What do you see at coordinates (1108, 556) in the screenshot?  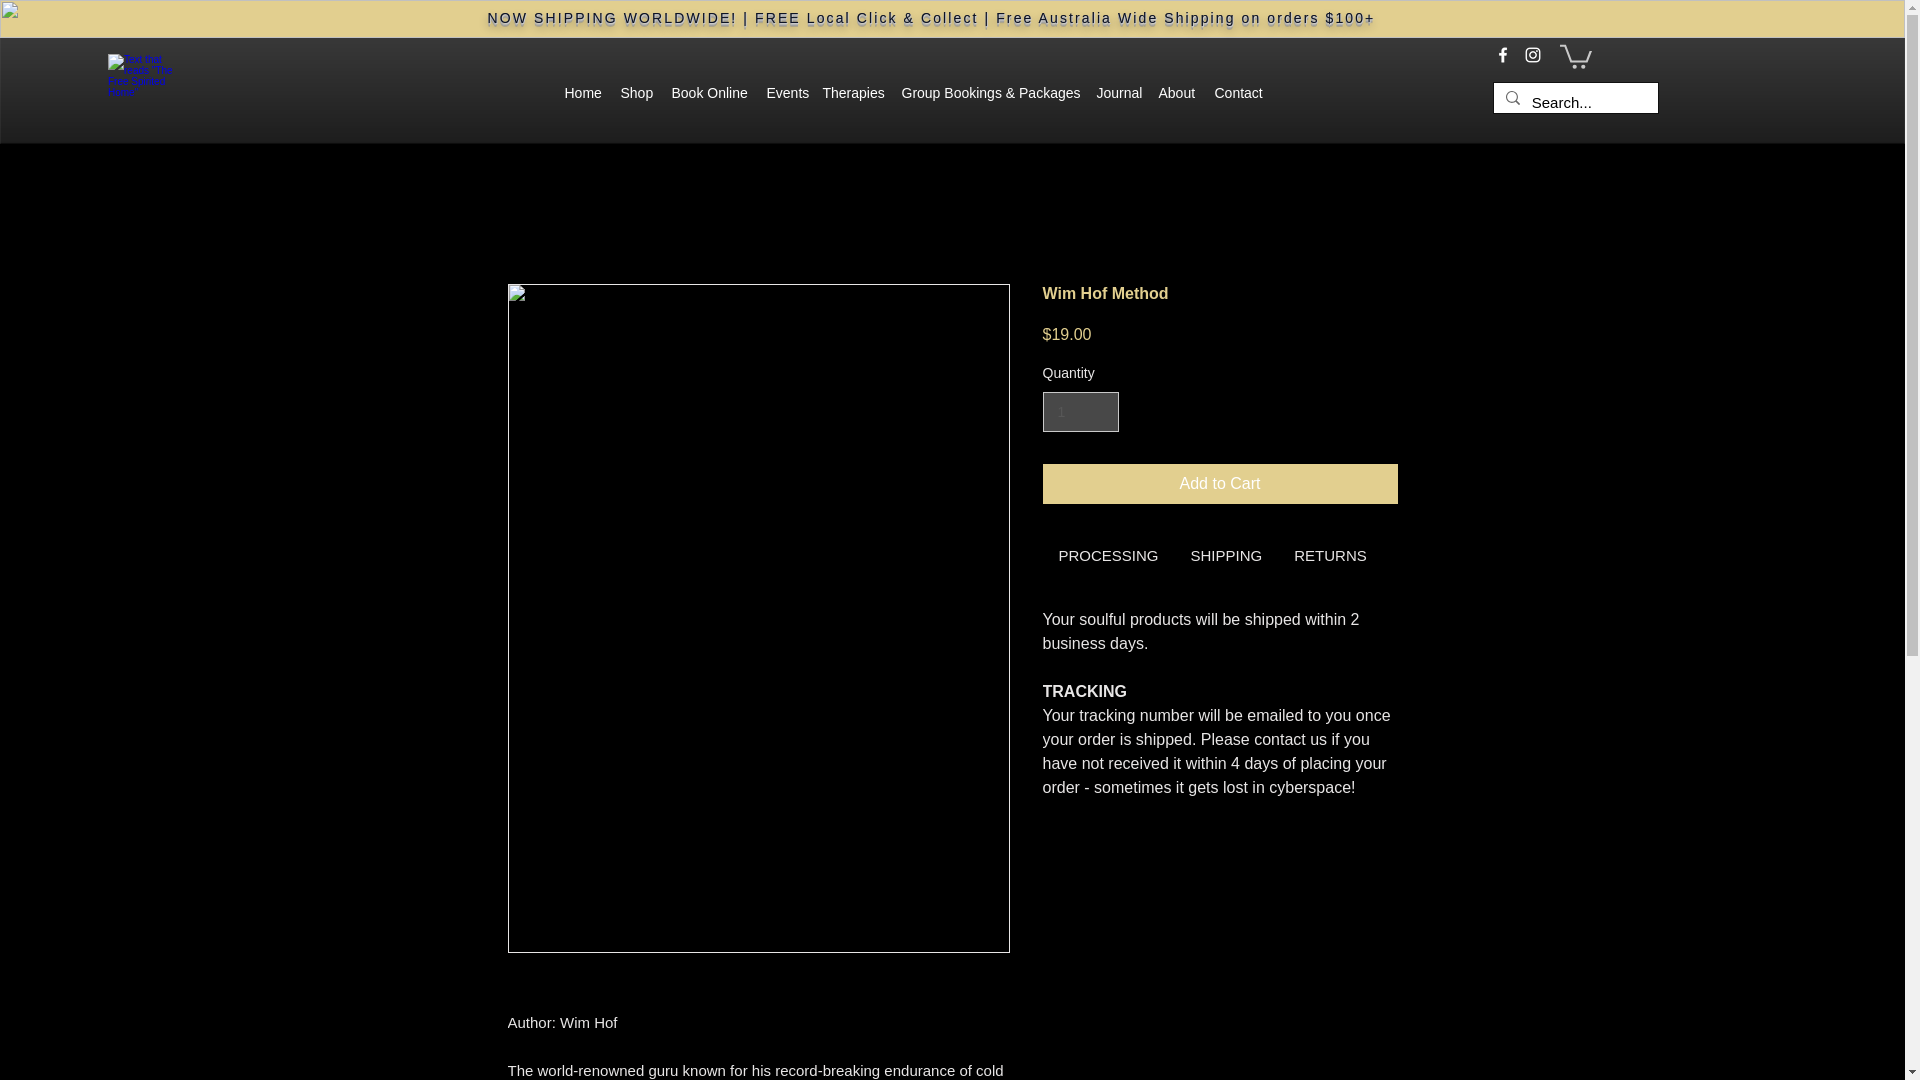 I see `Use right and left arrows to navigate between tabs` at bounding box center [1108, 556].